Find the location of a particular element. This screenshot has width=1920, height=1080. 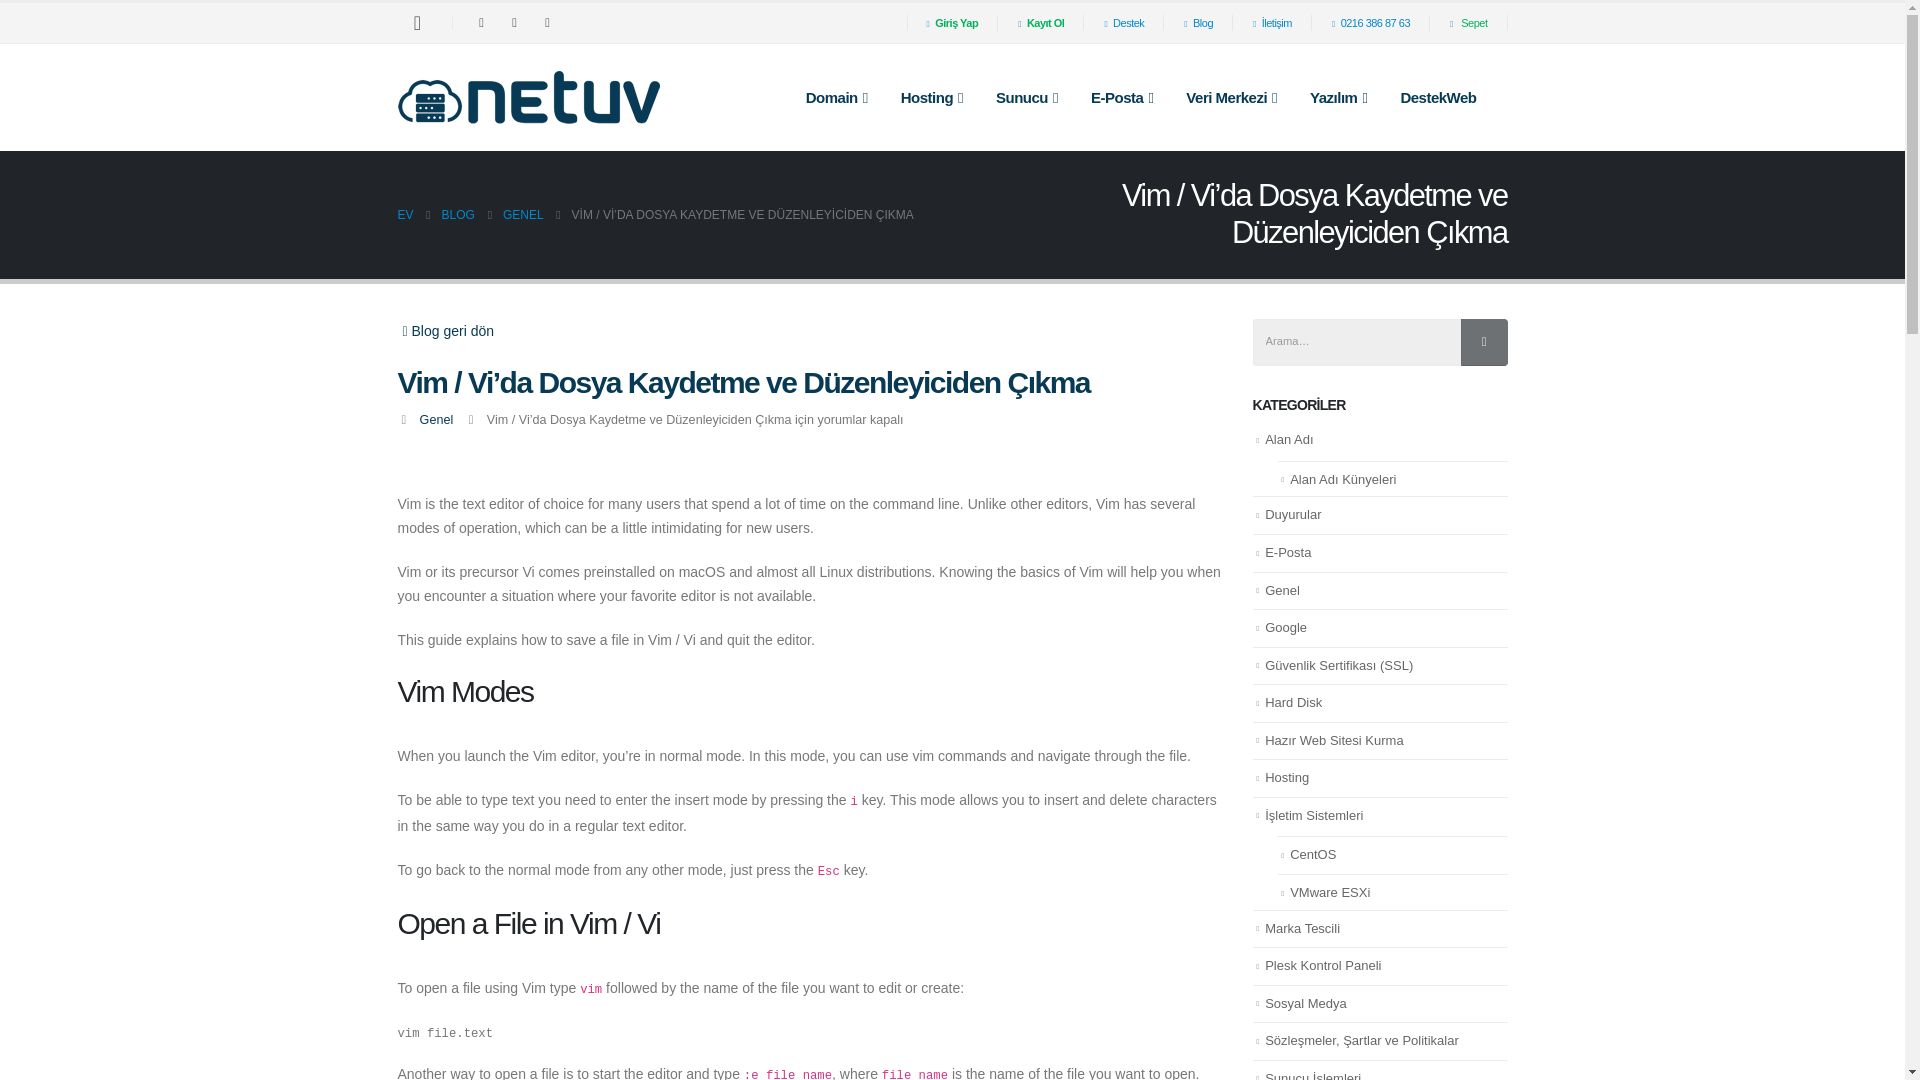

Twitter is located at coordinates (515, 22).